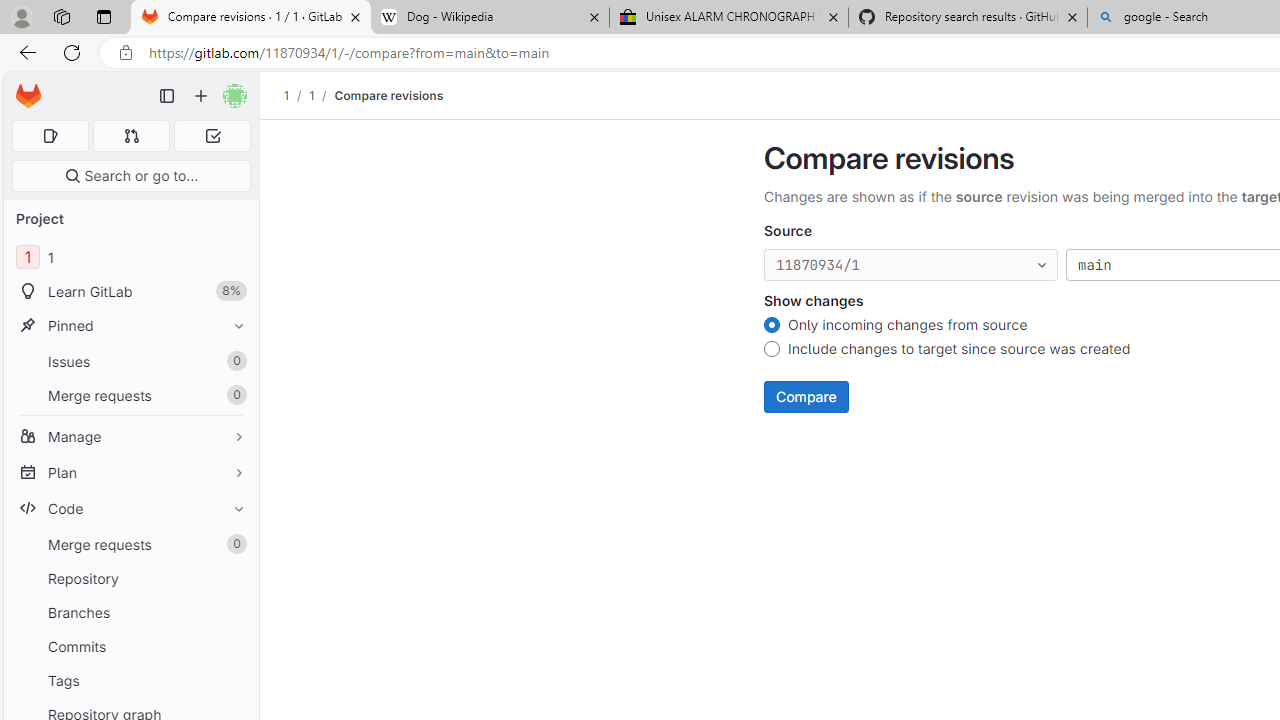  Describe the element at coordinates (130, 258) in the screenshot. I see `11` at that location.